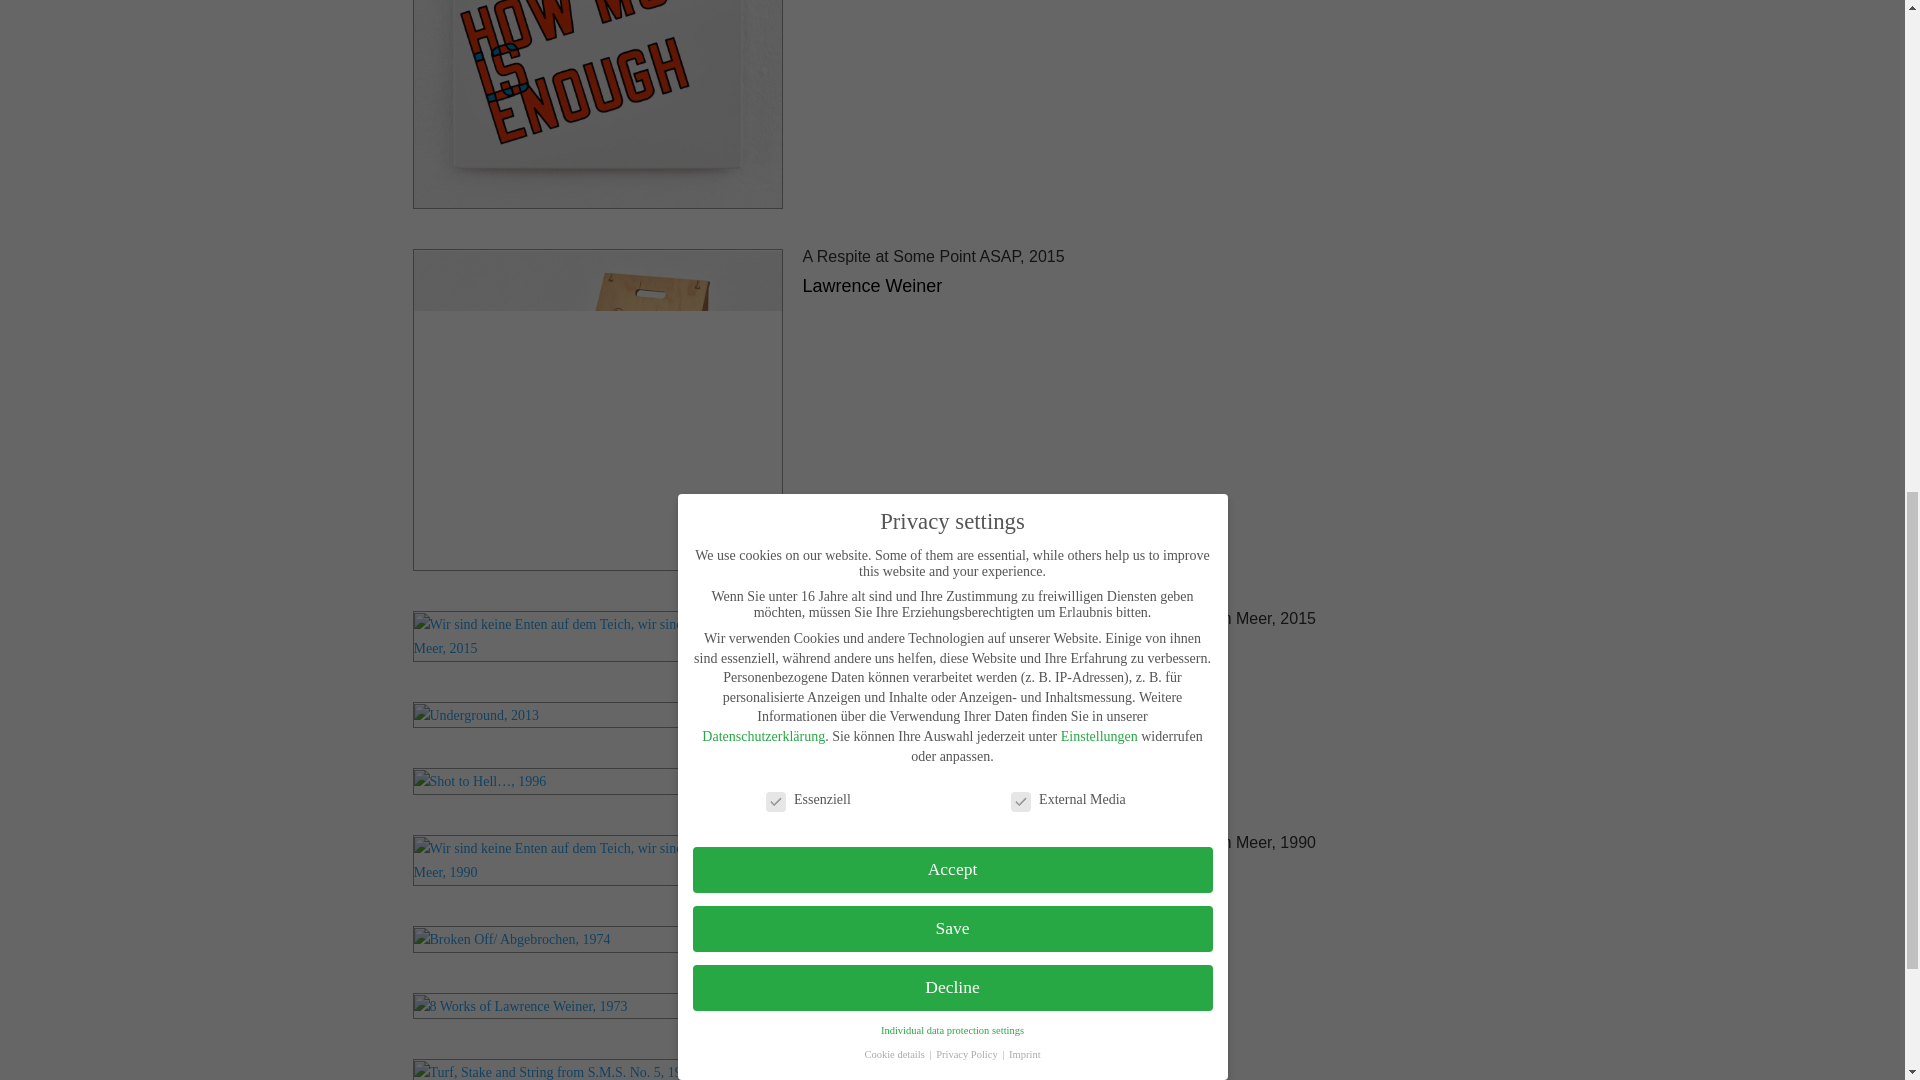 Image resolution: width=1920 pixels, height=1080 pixels. What do you see at coordinates (872, 286) in the screenshot?
I see `Lawrence Weiner` at bounding box center [872, 286].